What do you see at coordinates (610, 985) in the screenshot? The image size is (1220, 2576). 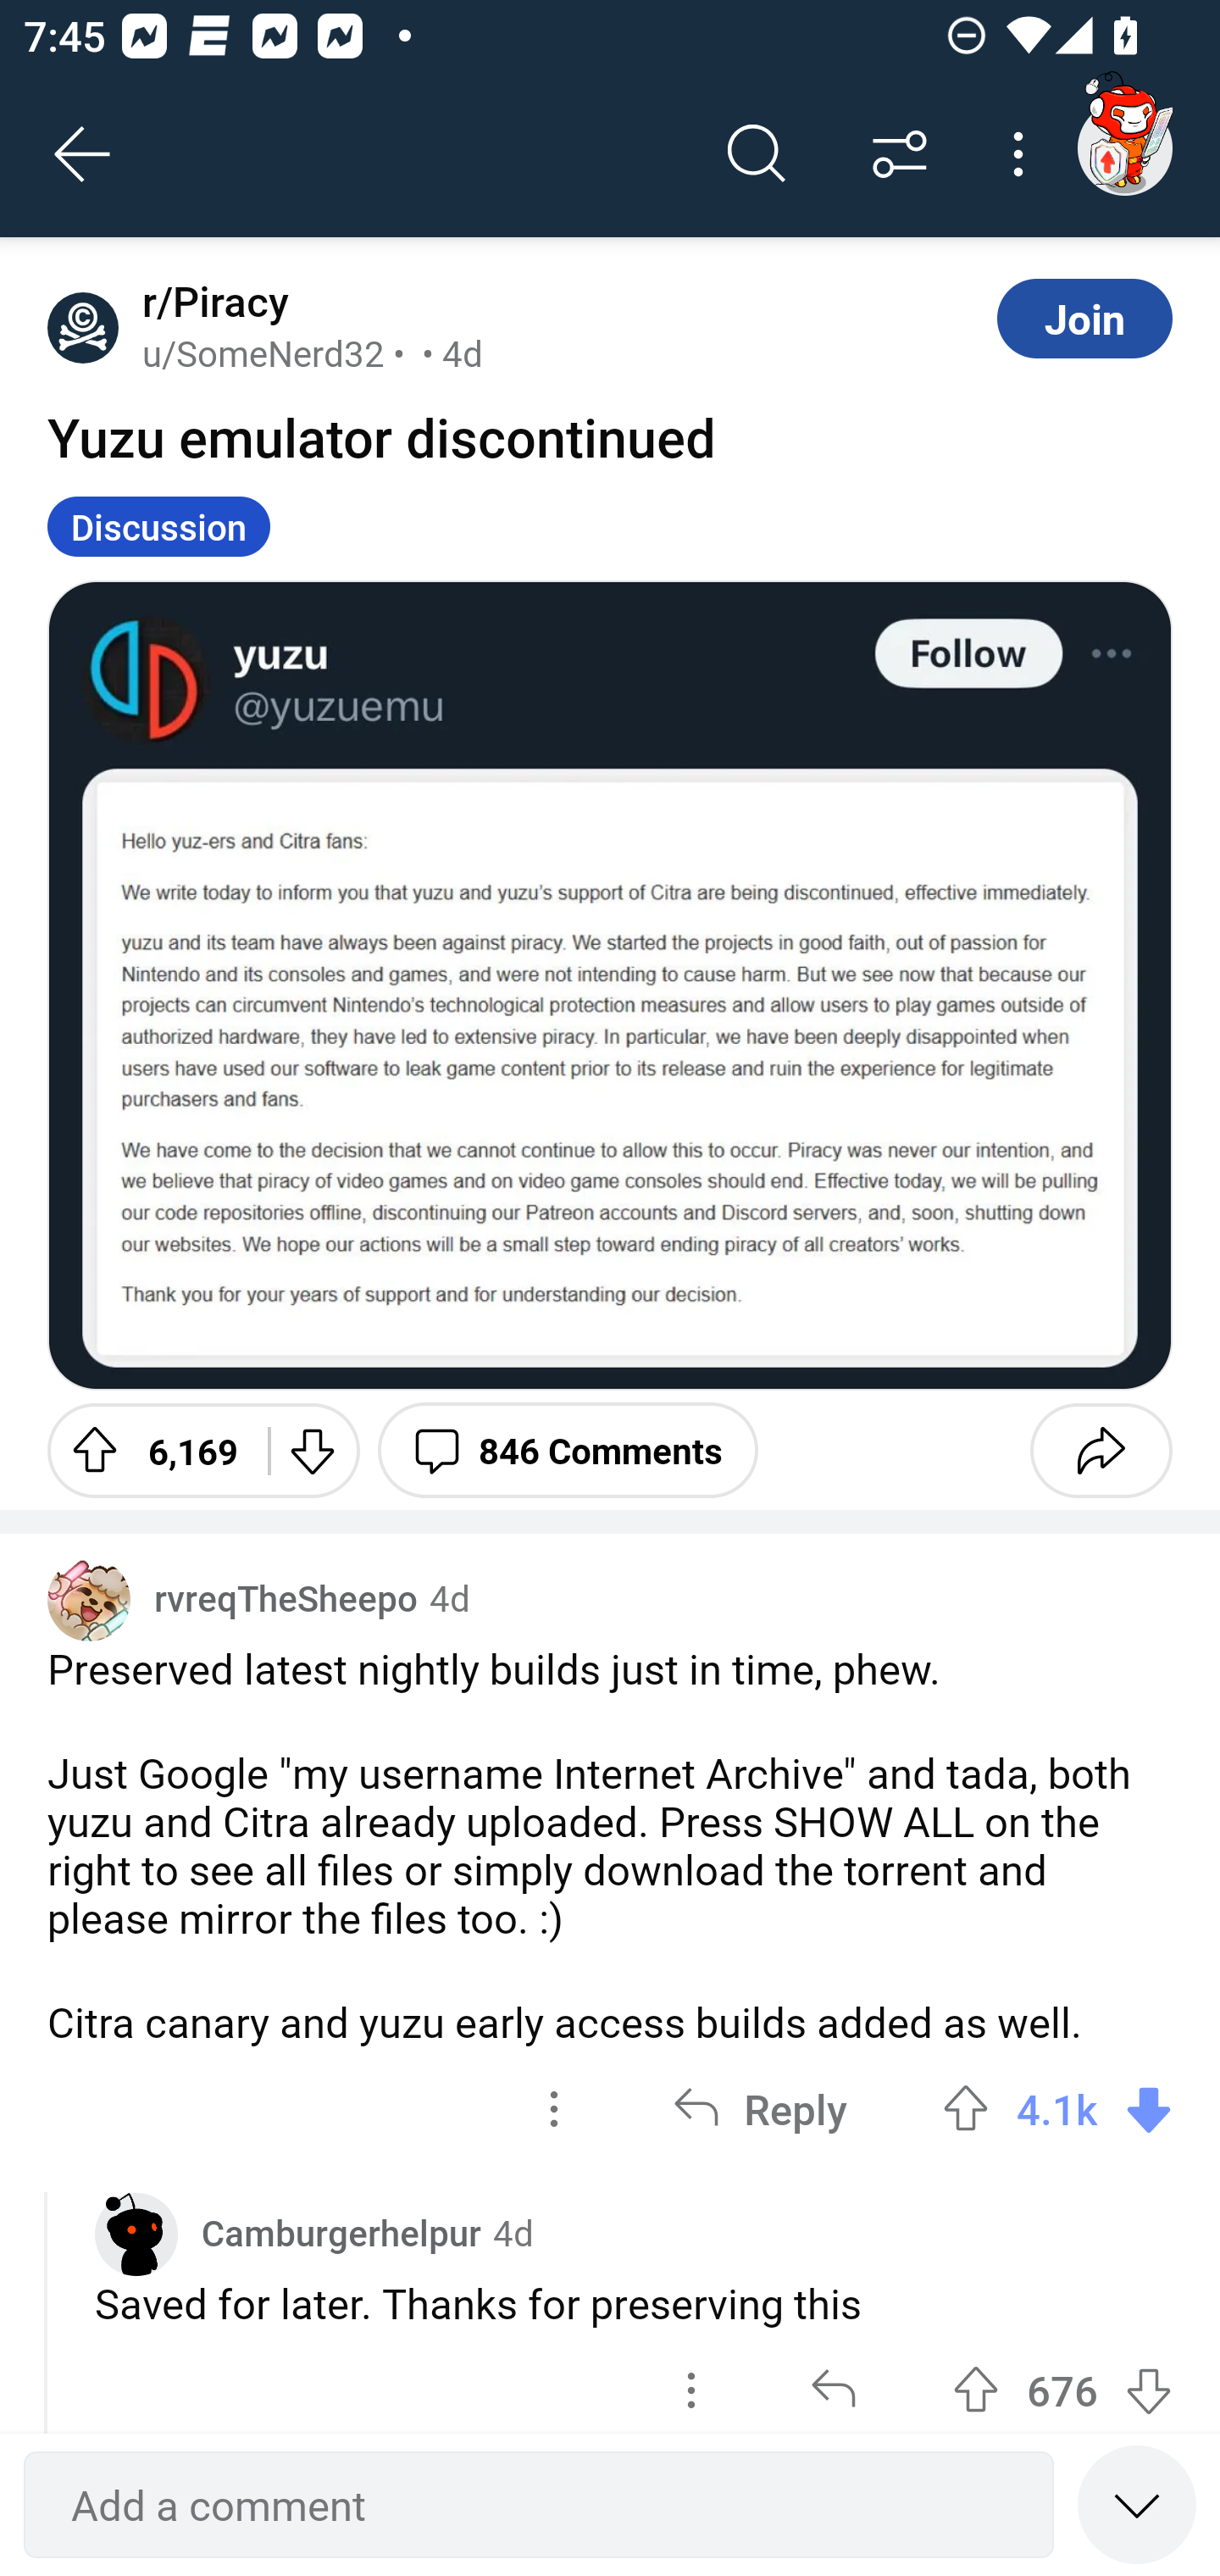 I see `Image` at bounding box center [610, 985].